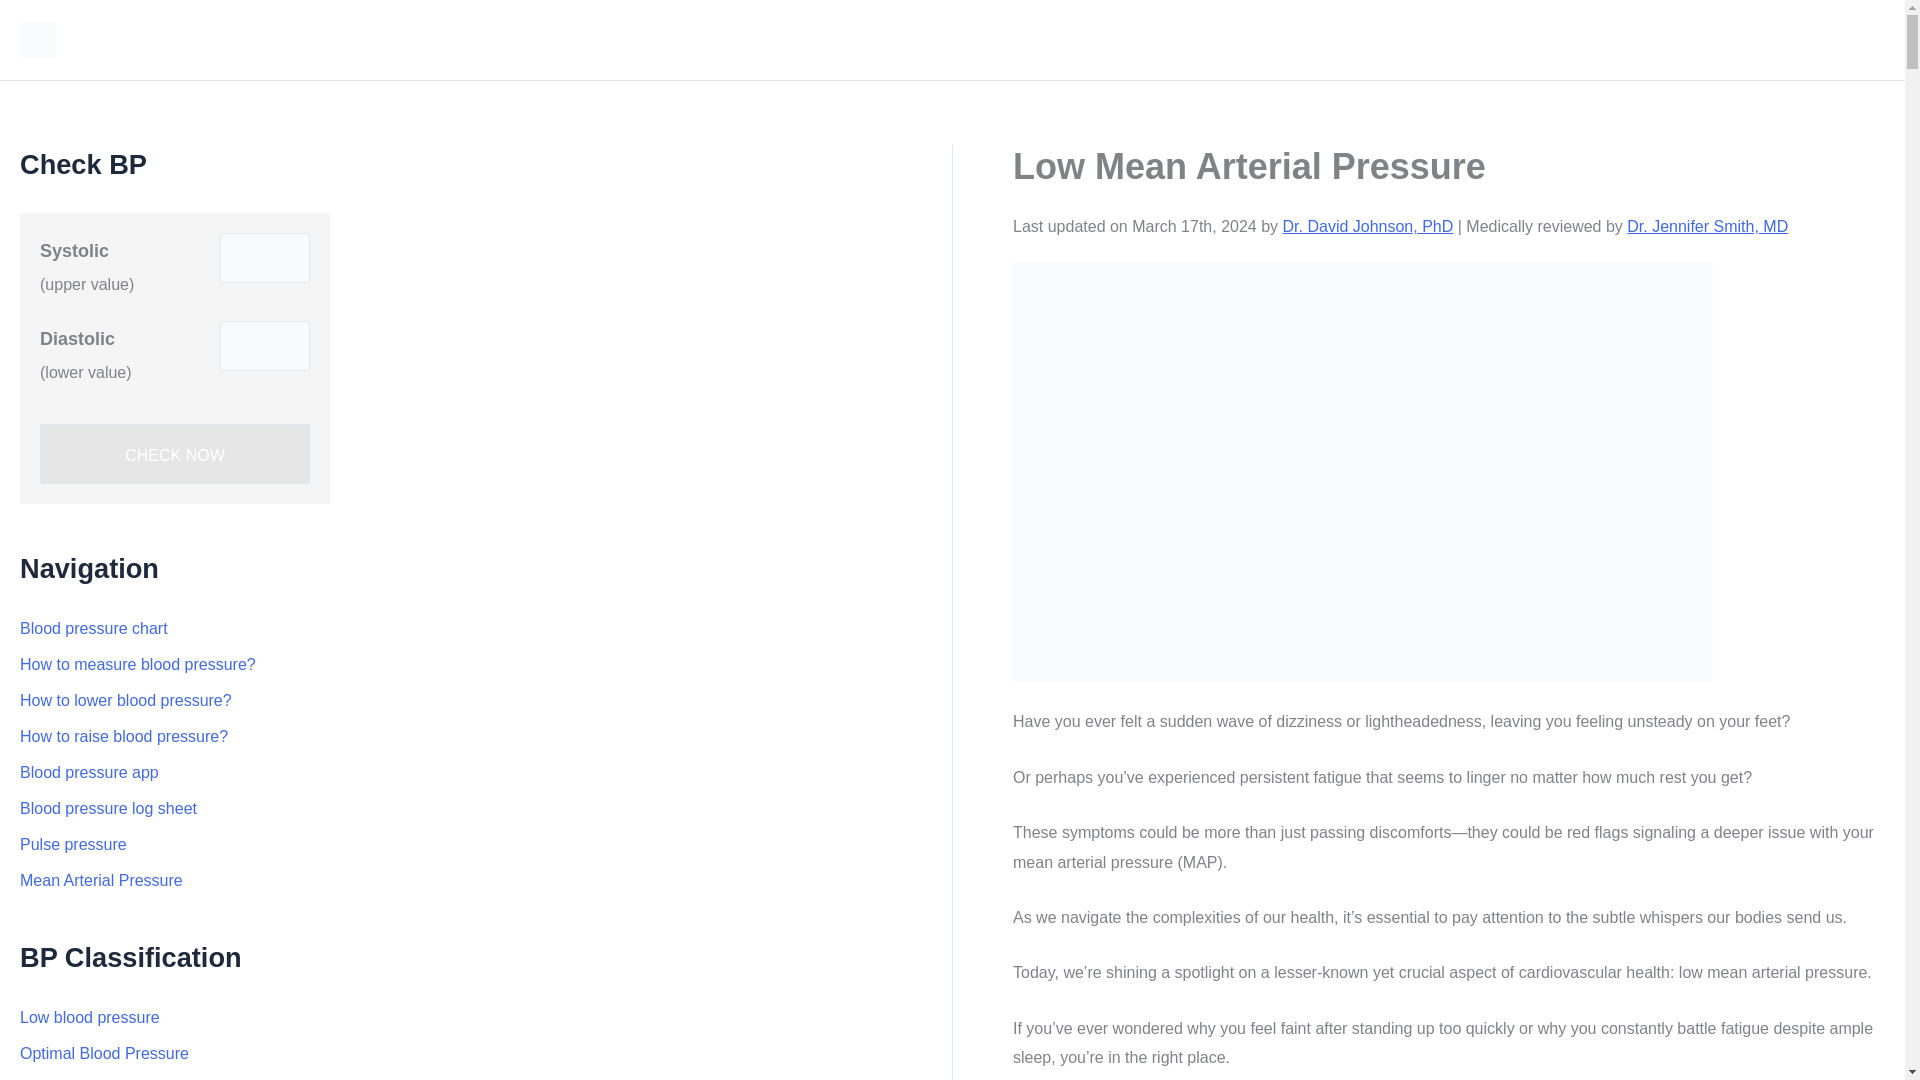 The width and height of the screenshot is (1920, 1080). What do you see at coordinates (94, 628) in the screenshot?
I see `Blood pressure chart` at bounding box center [94, 628].